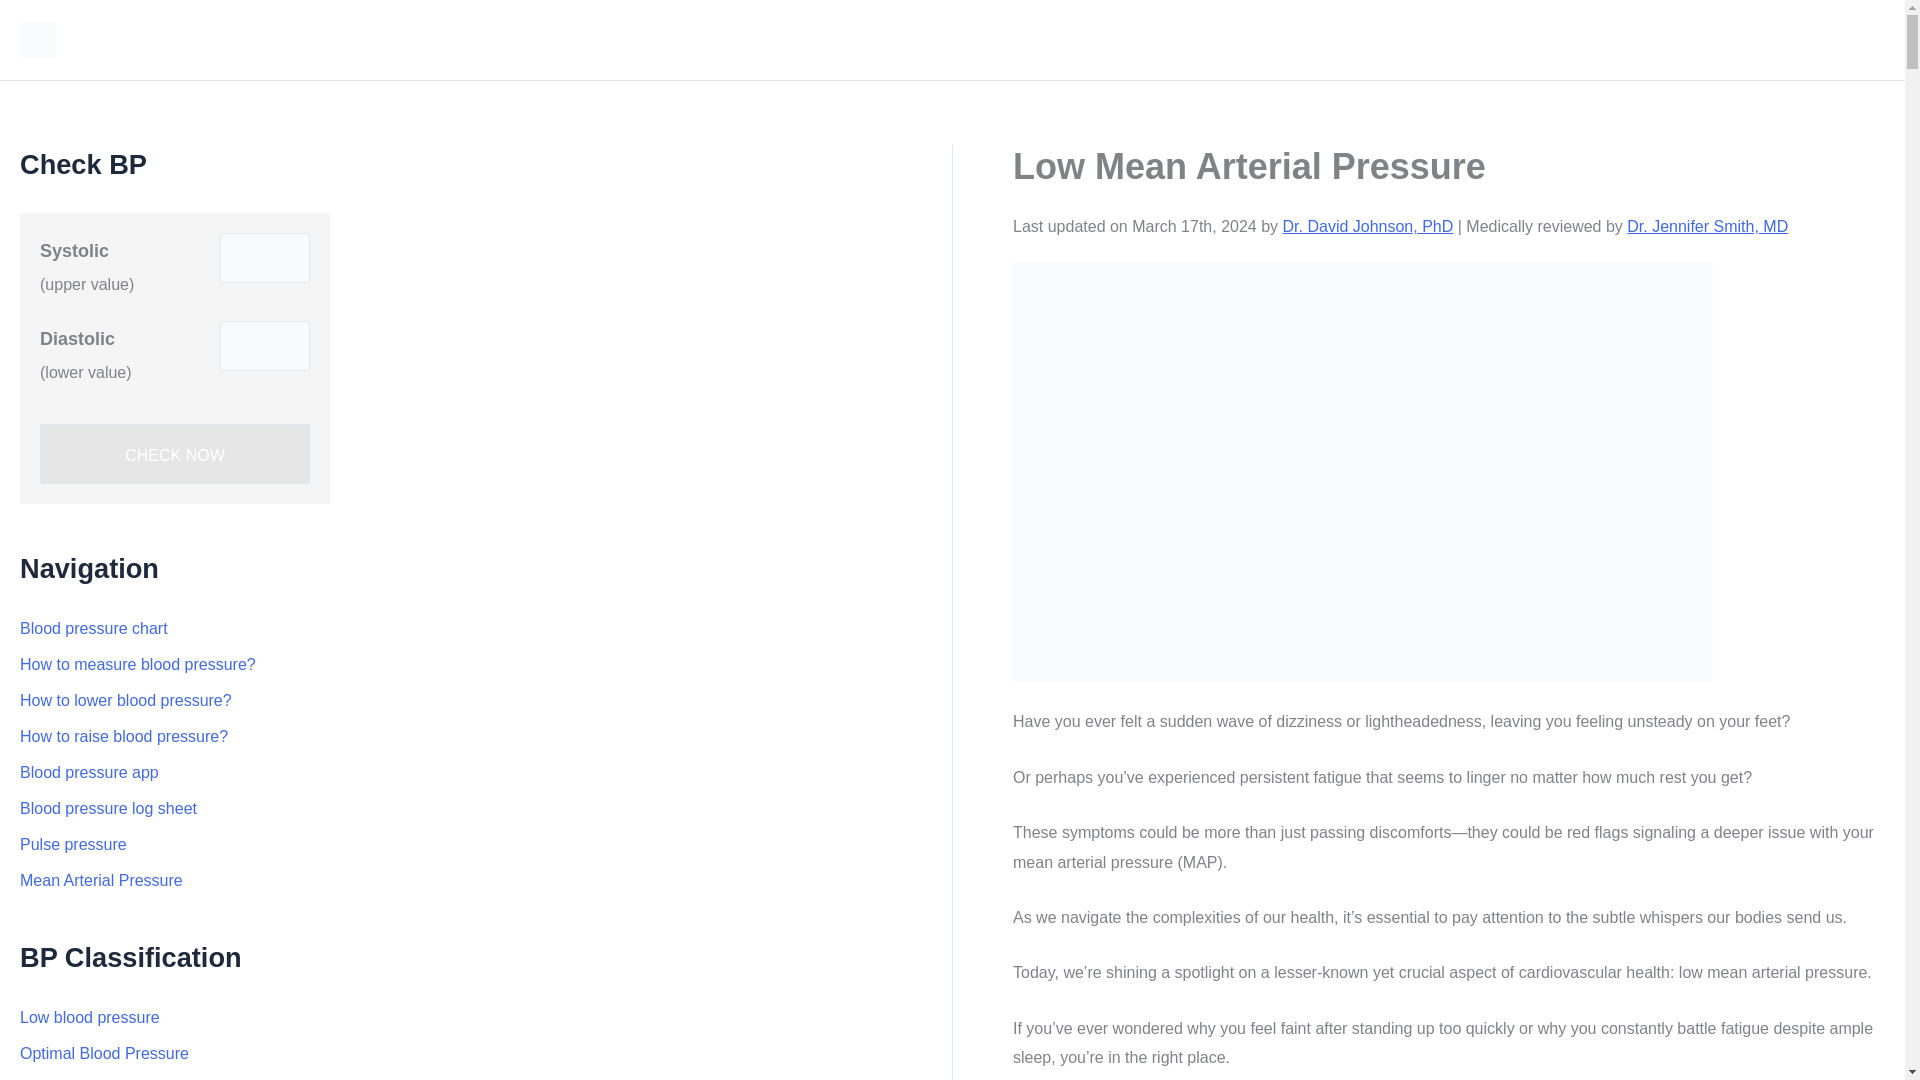 The width and height of the screenshot is (1920, 1080). What do you see at coordinates (94, 628) in the screenshot?
I see `Blood pressure chart` at bounding box center [94, 628].